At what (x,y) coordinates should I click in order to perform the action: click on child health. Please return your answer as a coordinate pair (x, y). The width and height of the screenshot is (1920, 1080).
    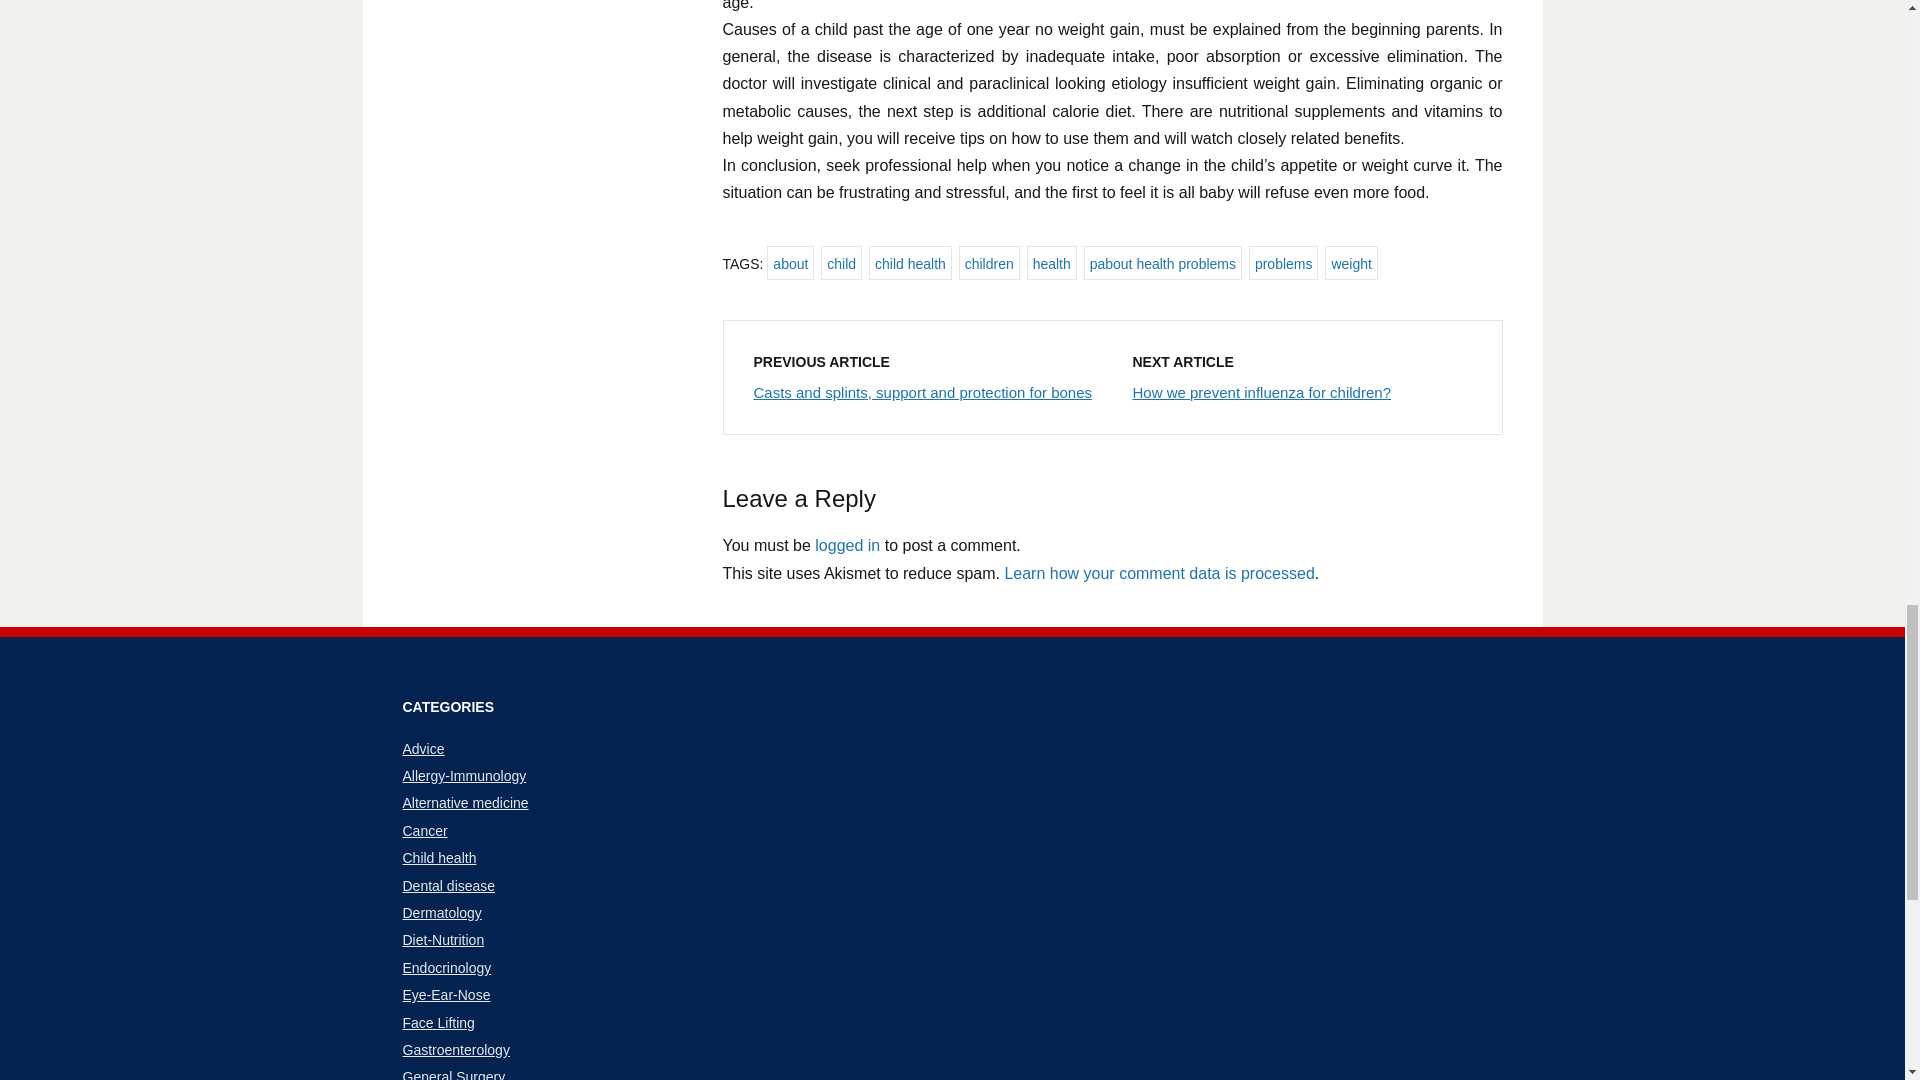
    Looking at the image, I should click on (910, 262).